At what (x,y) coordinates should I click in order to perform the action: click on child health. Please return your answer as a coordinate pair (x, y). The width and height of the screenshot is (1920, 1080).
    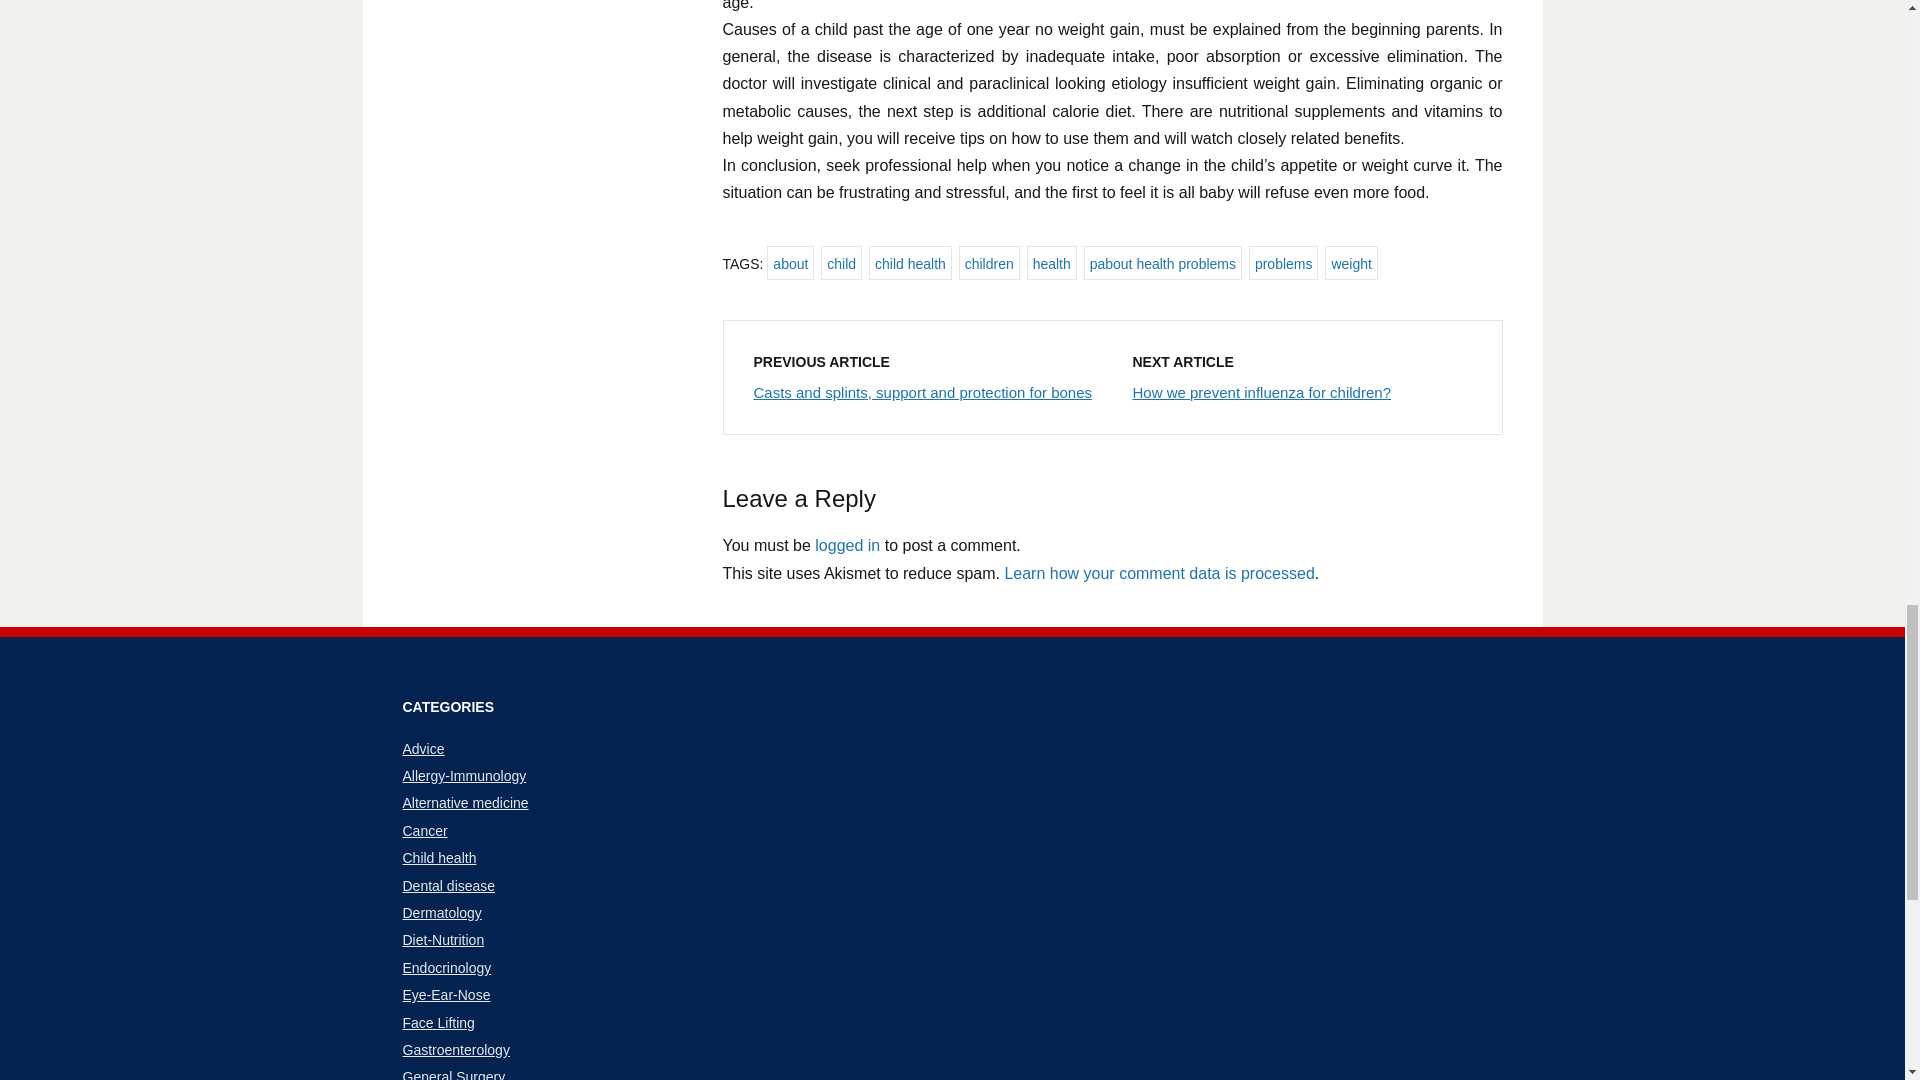
    Looking at the image, I should click on (910, 262).